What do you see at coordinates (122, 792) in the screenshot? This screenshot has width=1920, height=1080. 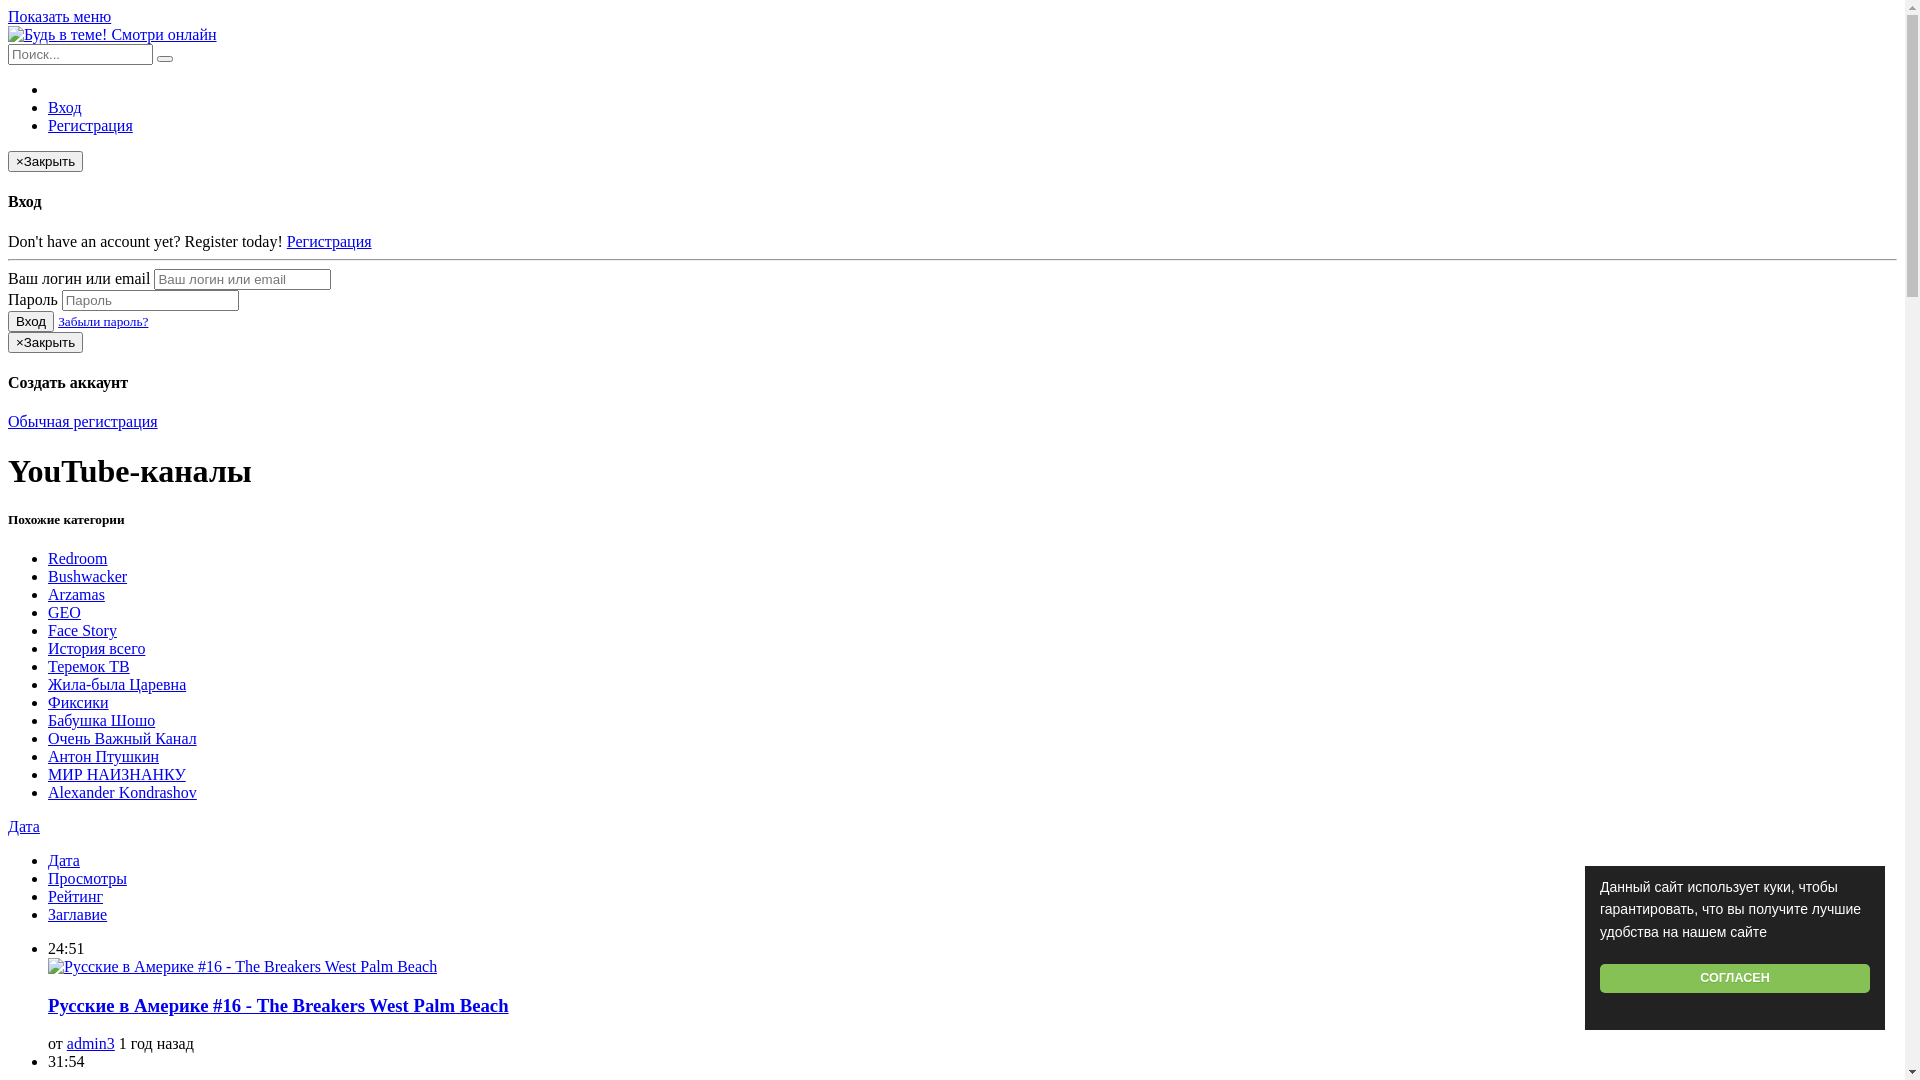 I see `Alexander Kondrashov` at bounding box center [122, 792].